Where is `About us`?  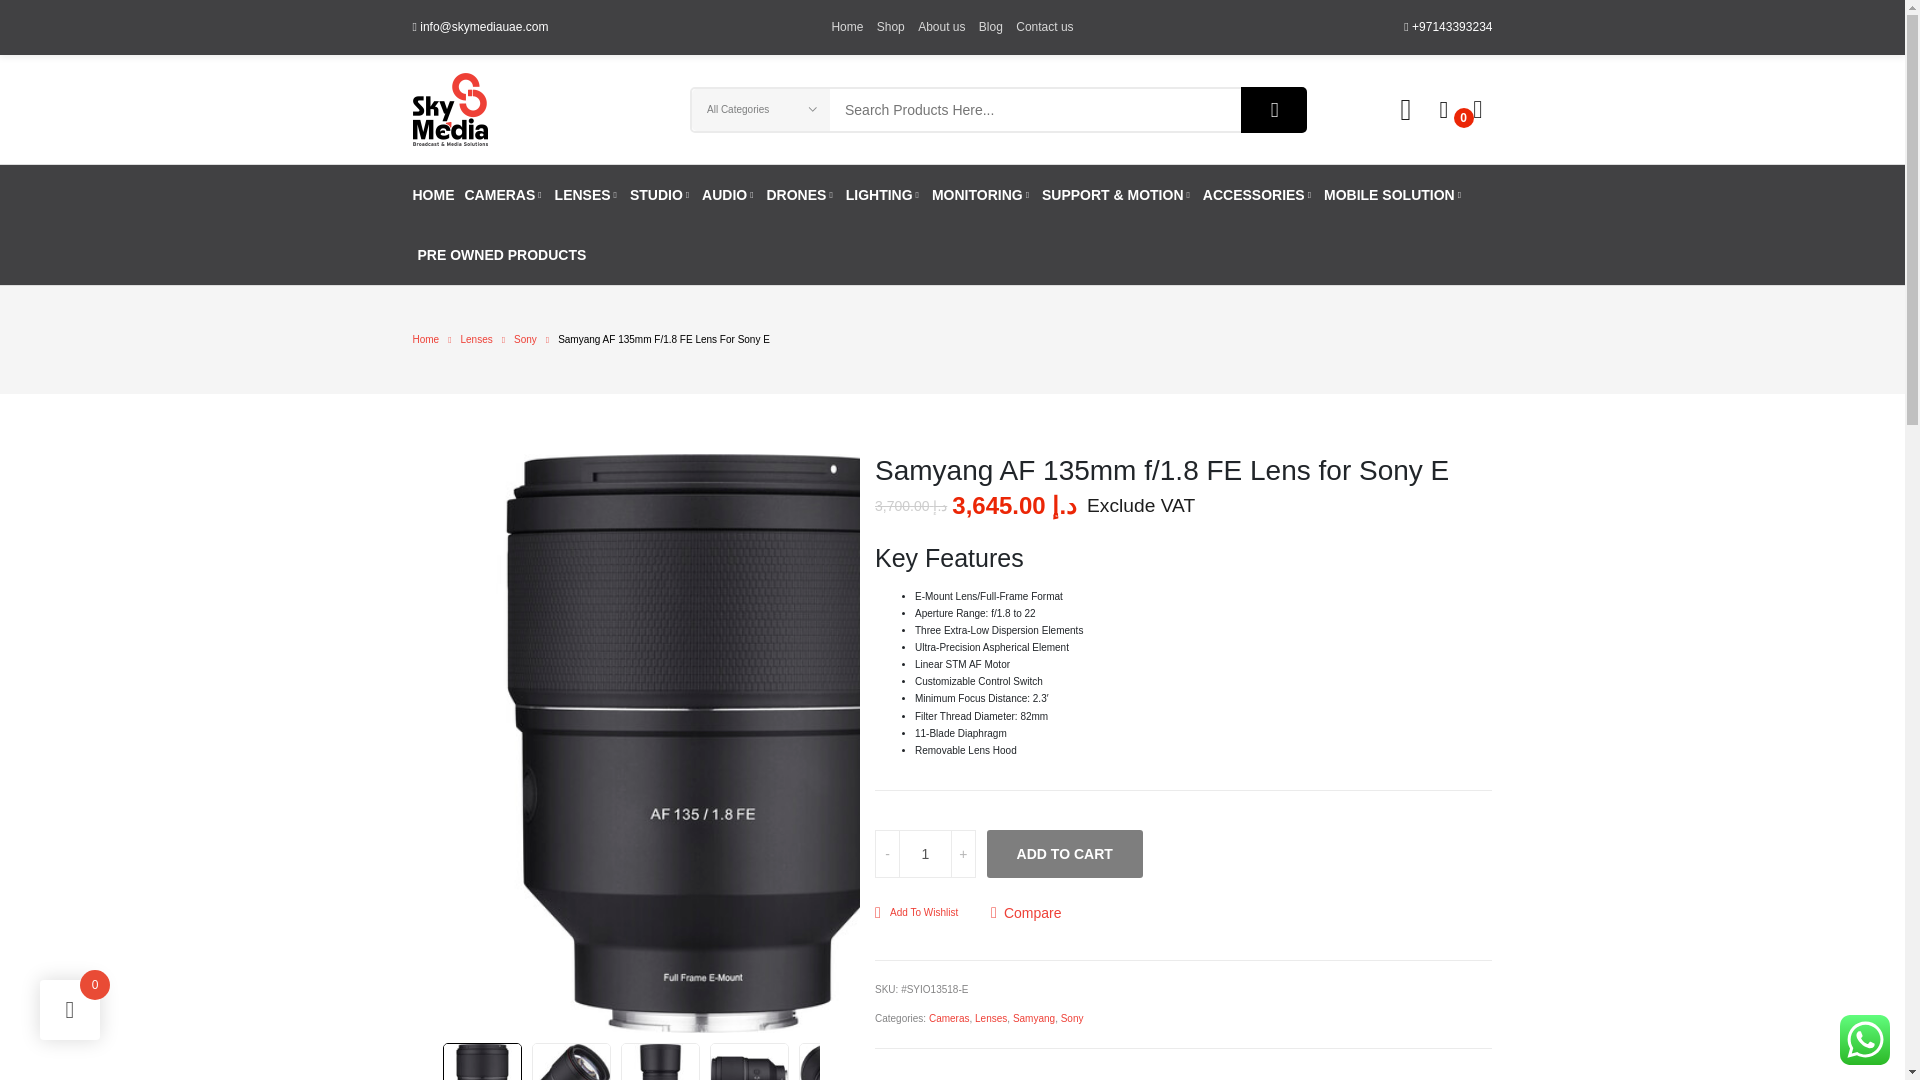
About us is located at coordinates (941, 27).